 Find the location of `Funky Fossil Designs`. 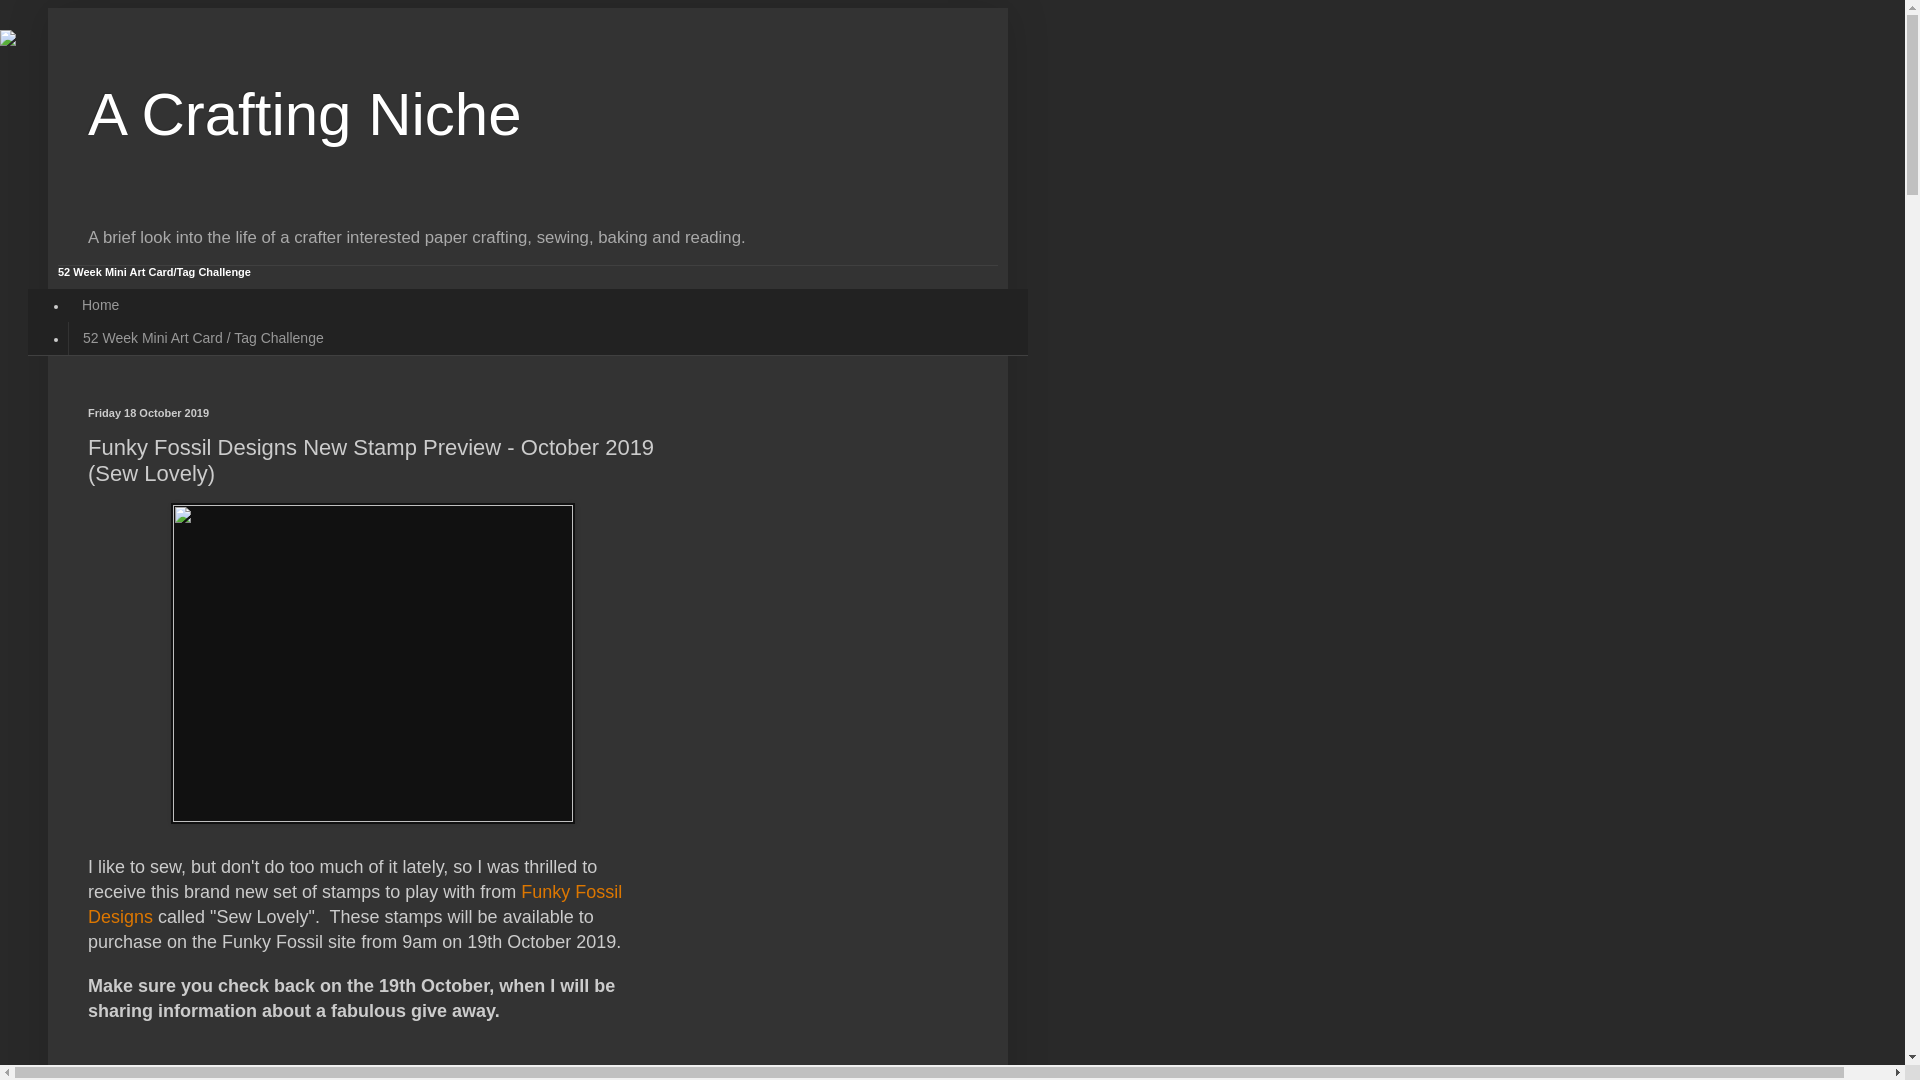

Funky Fossil Designs is located at coordinates (355, 904).